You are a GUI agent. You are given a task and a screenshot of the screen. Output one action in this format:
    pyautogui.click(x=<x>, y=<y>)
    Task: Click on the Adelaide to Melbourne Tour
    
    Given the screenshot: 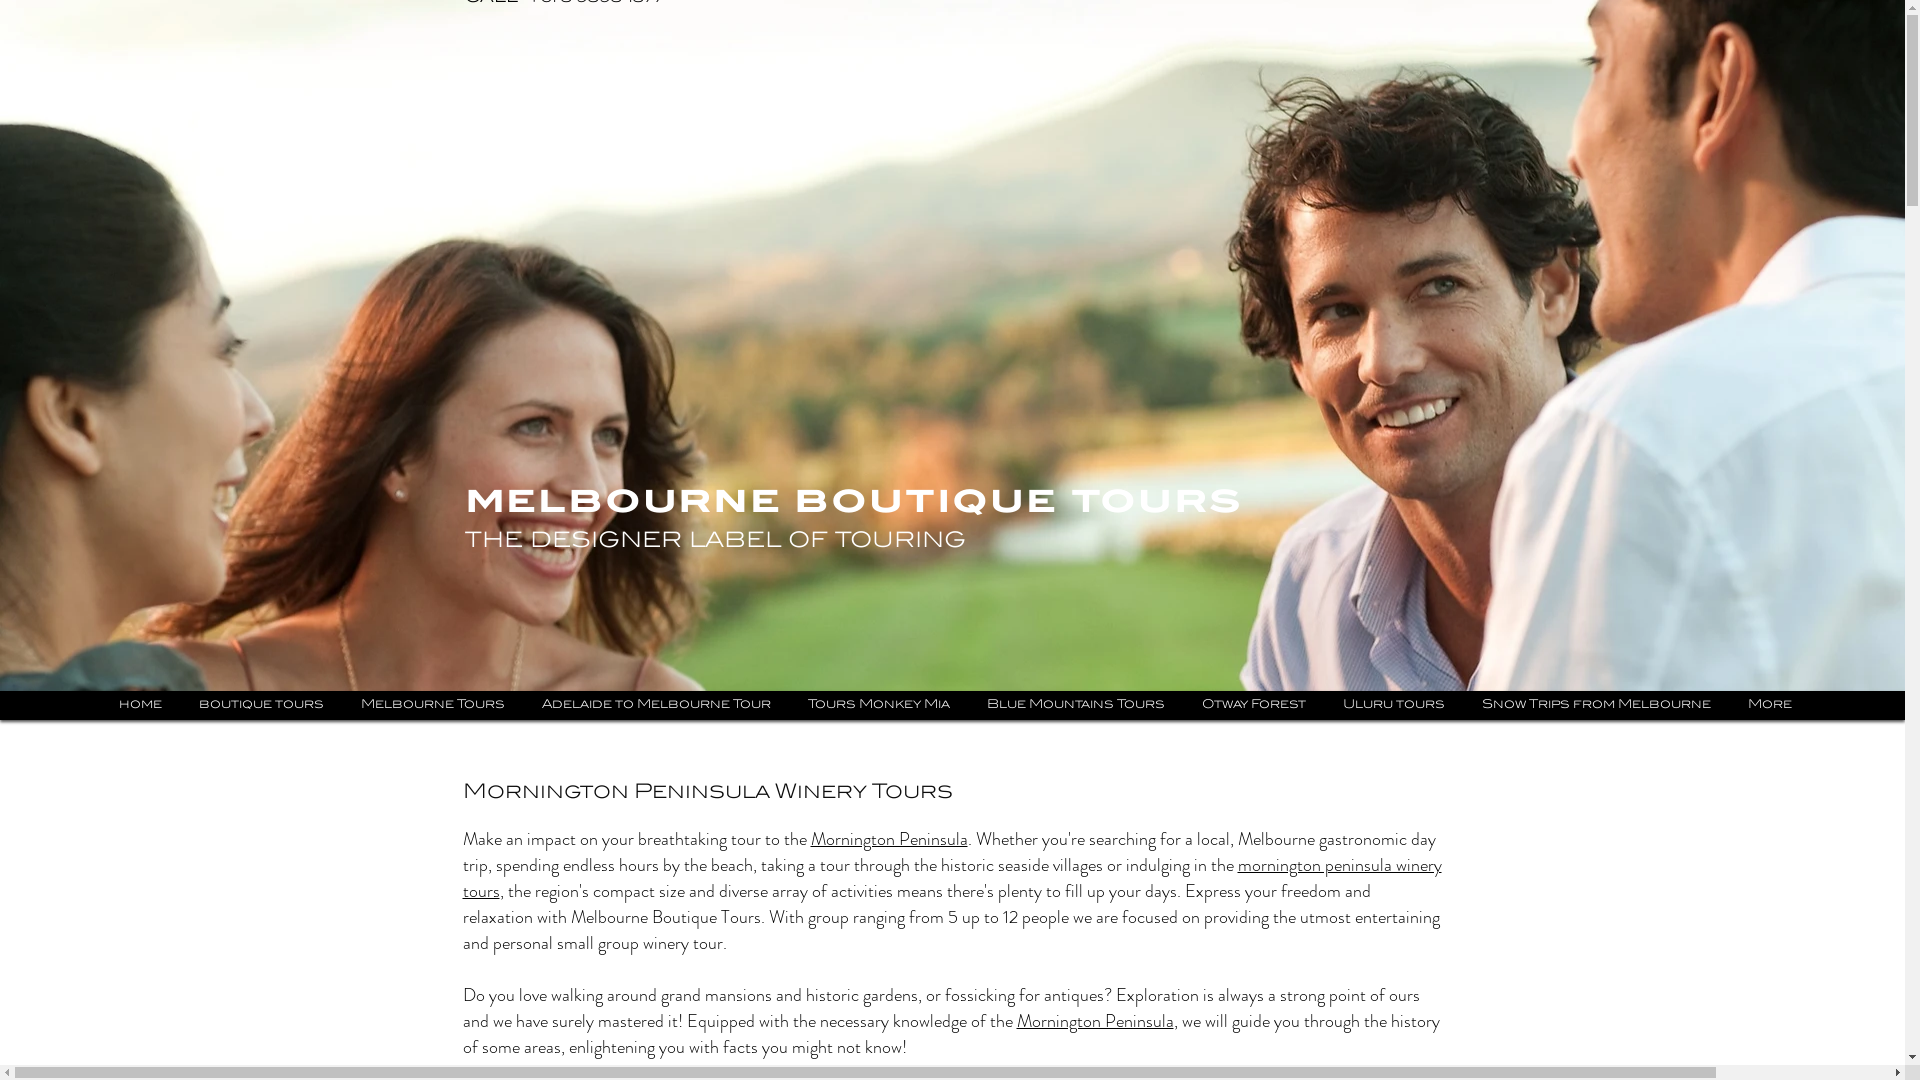 What is the action you would take?
    pyautogui.click(x=656, y=706)
    